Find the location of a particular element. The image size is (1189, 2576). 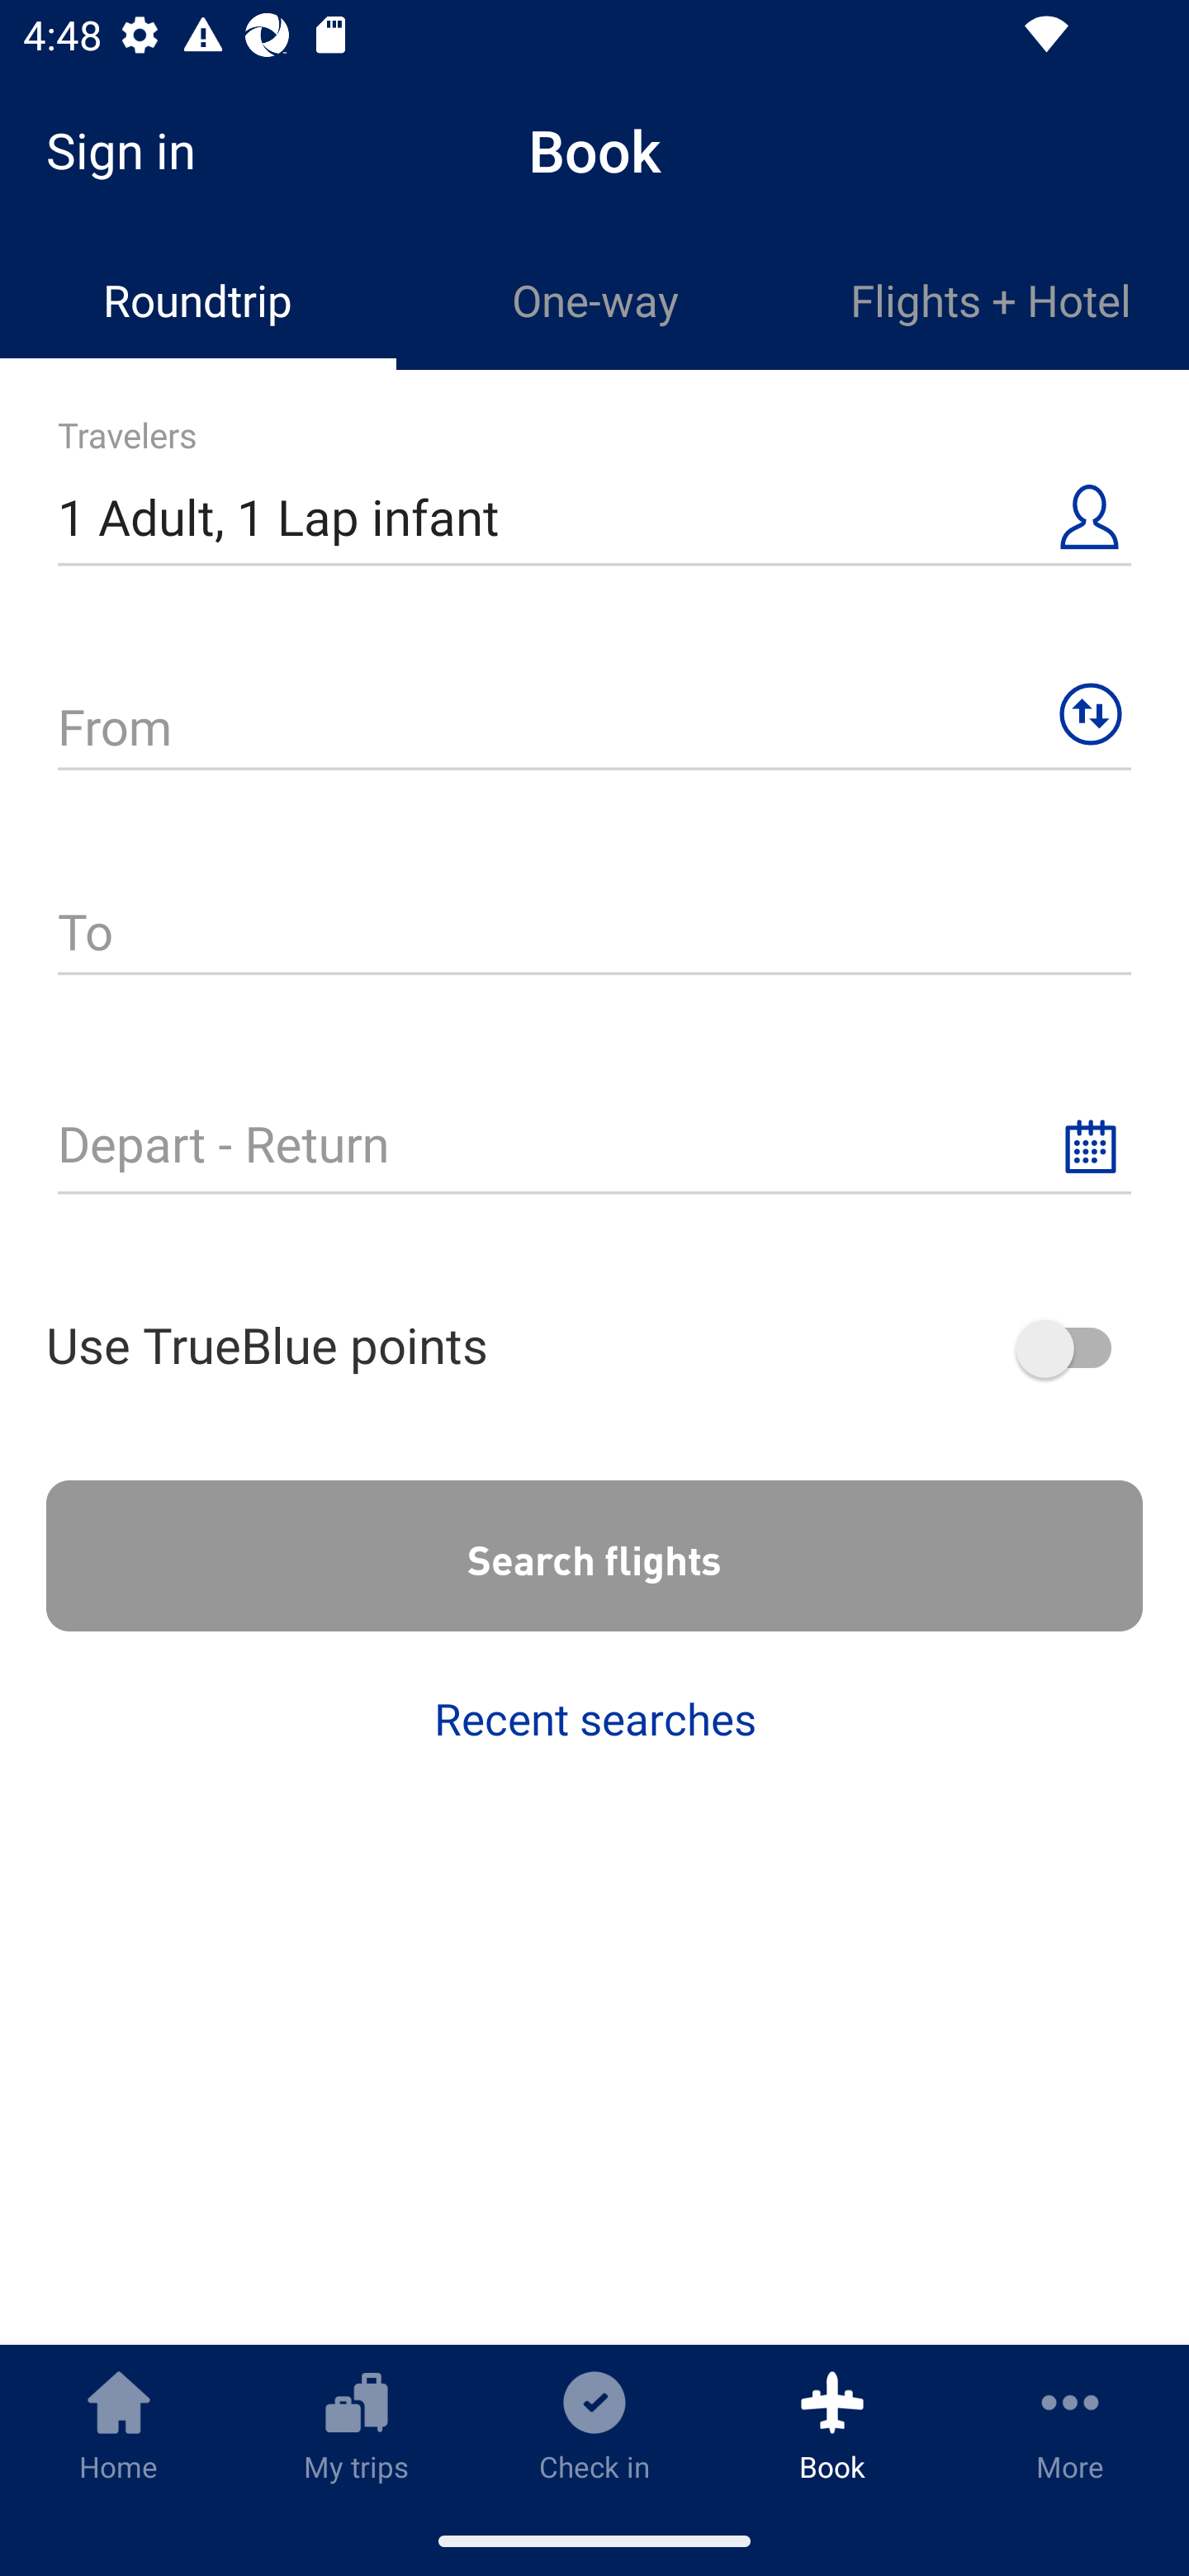

One-way is located at coordinates (594, 301).